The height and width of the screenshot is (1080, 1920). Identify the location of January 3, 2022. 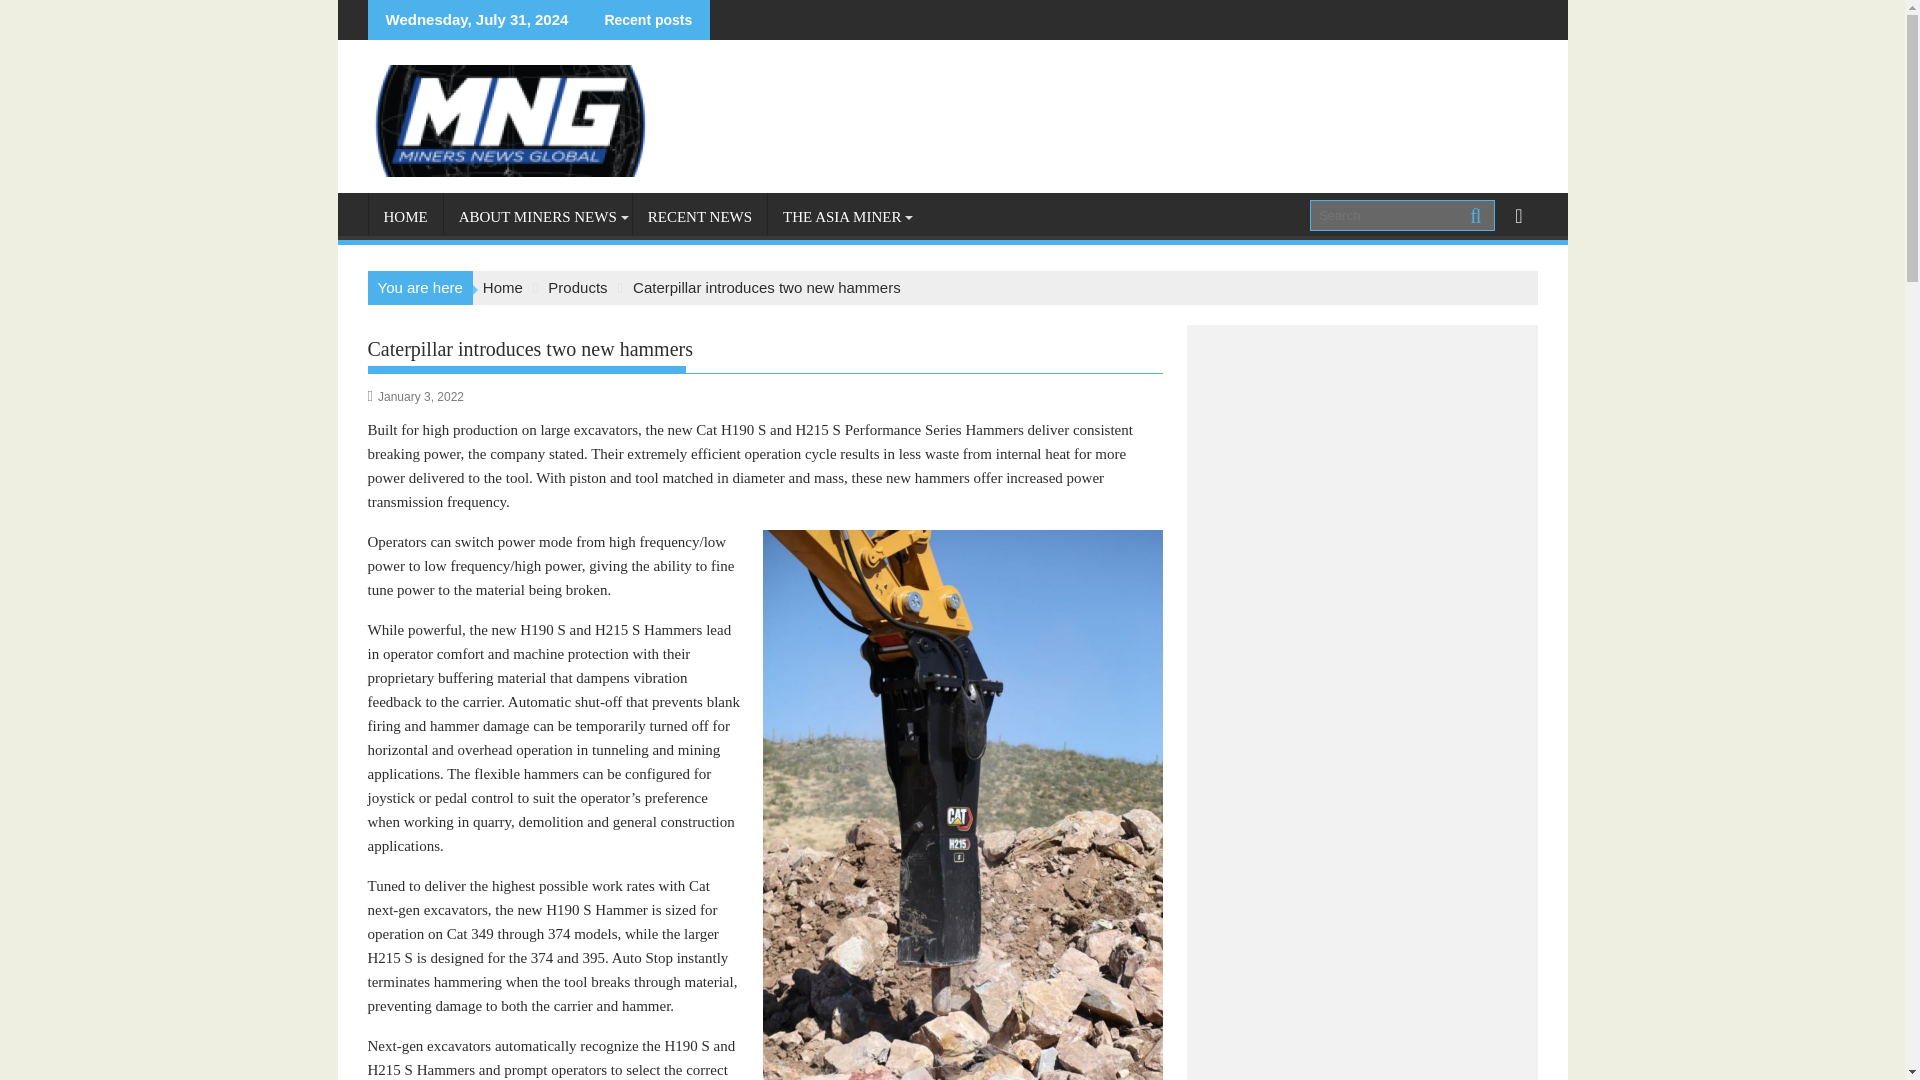
(421, 396).